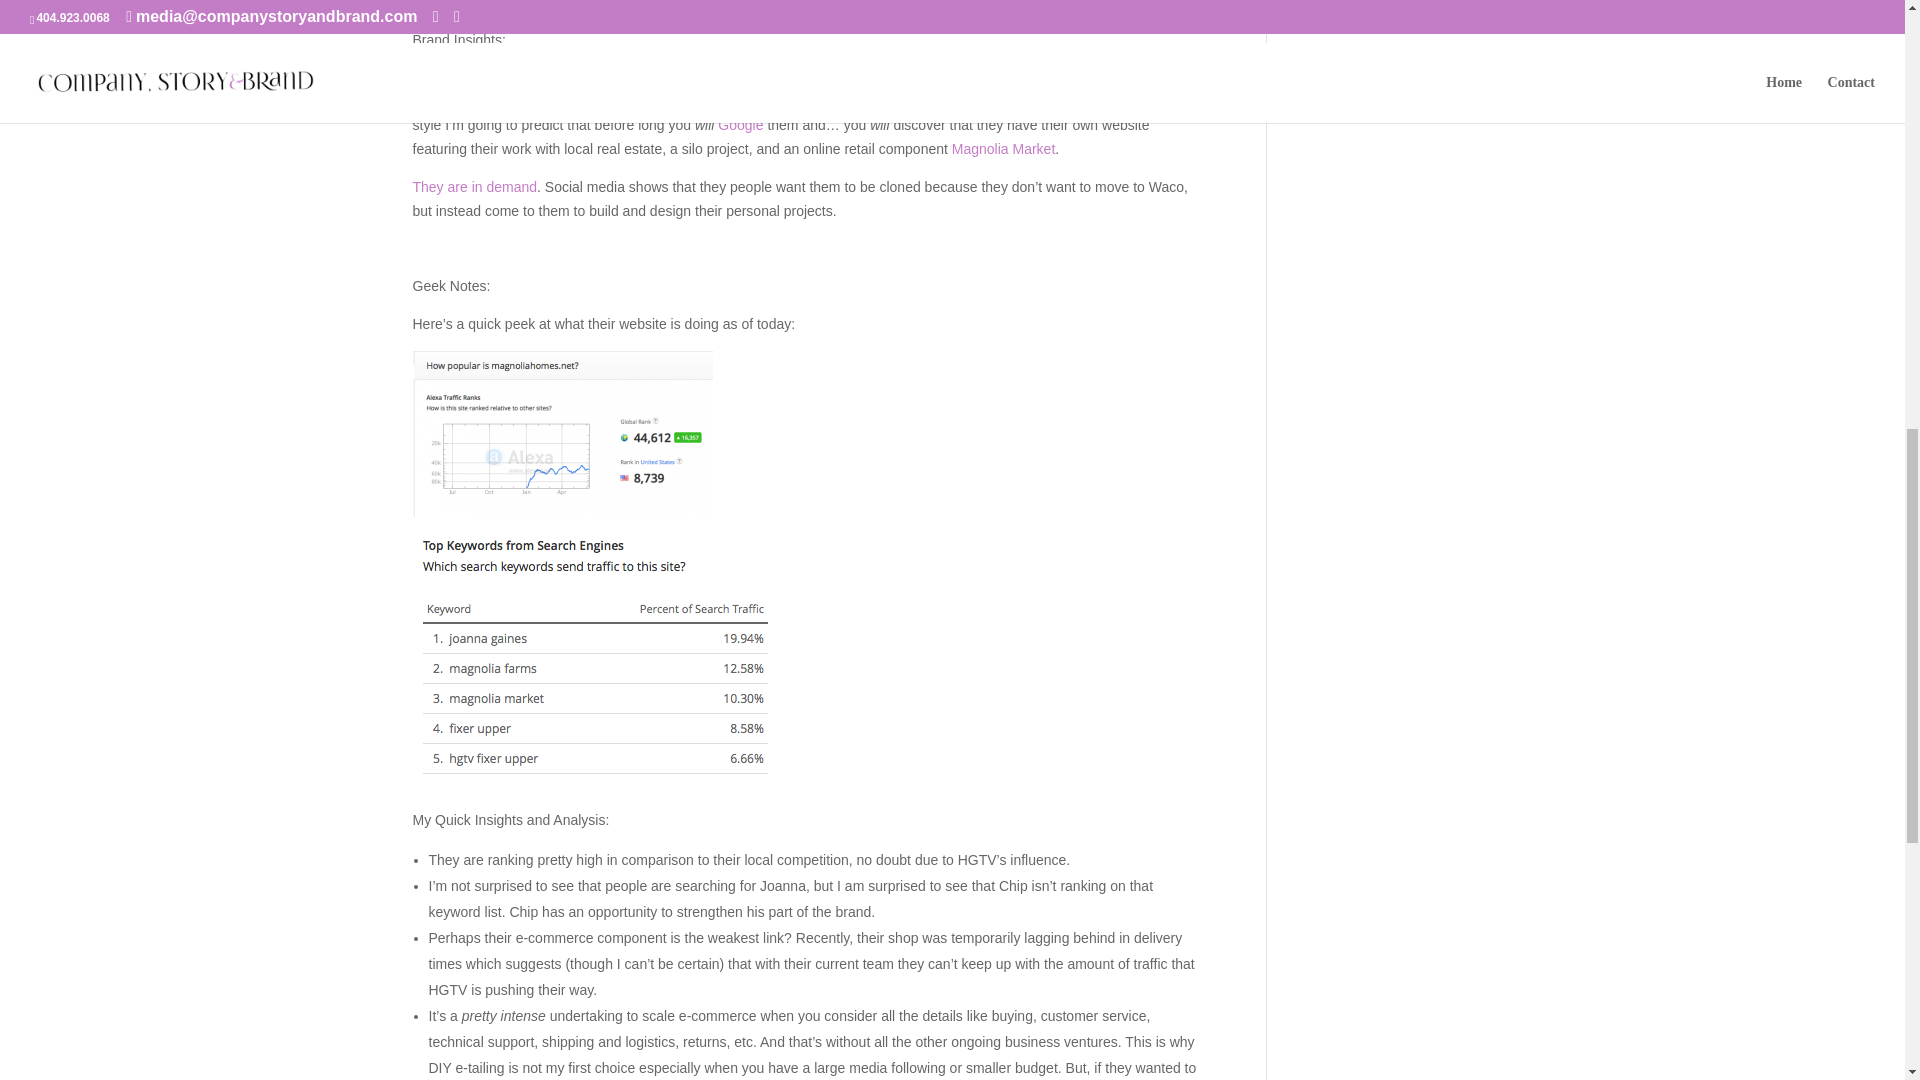  Describe the element at coordinates (1004, 148) in the screenshot. I see `Magnolia Market` at that location.